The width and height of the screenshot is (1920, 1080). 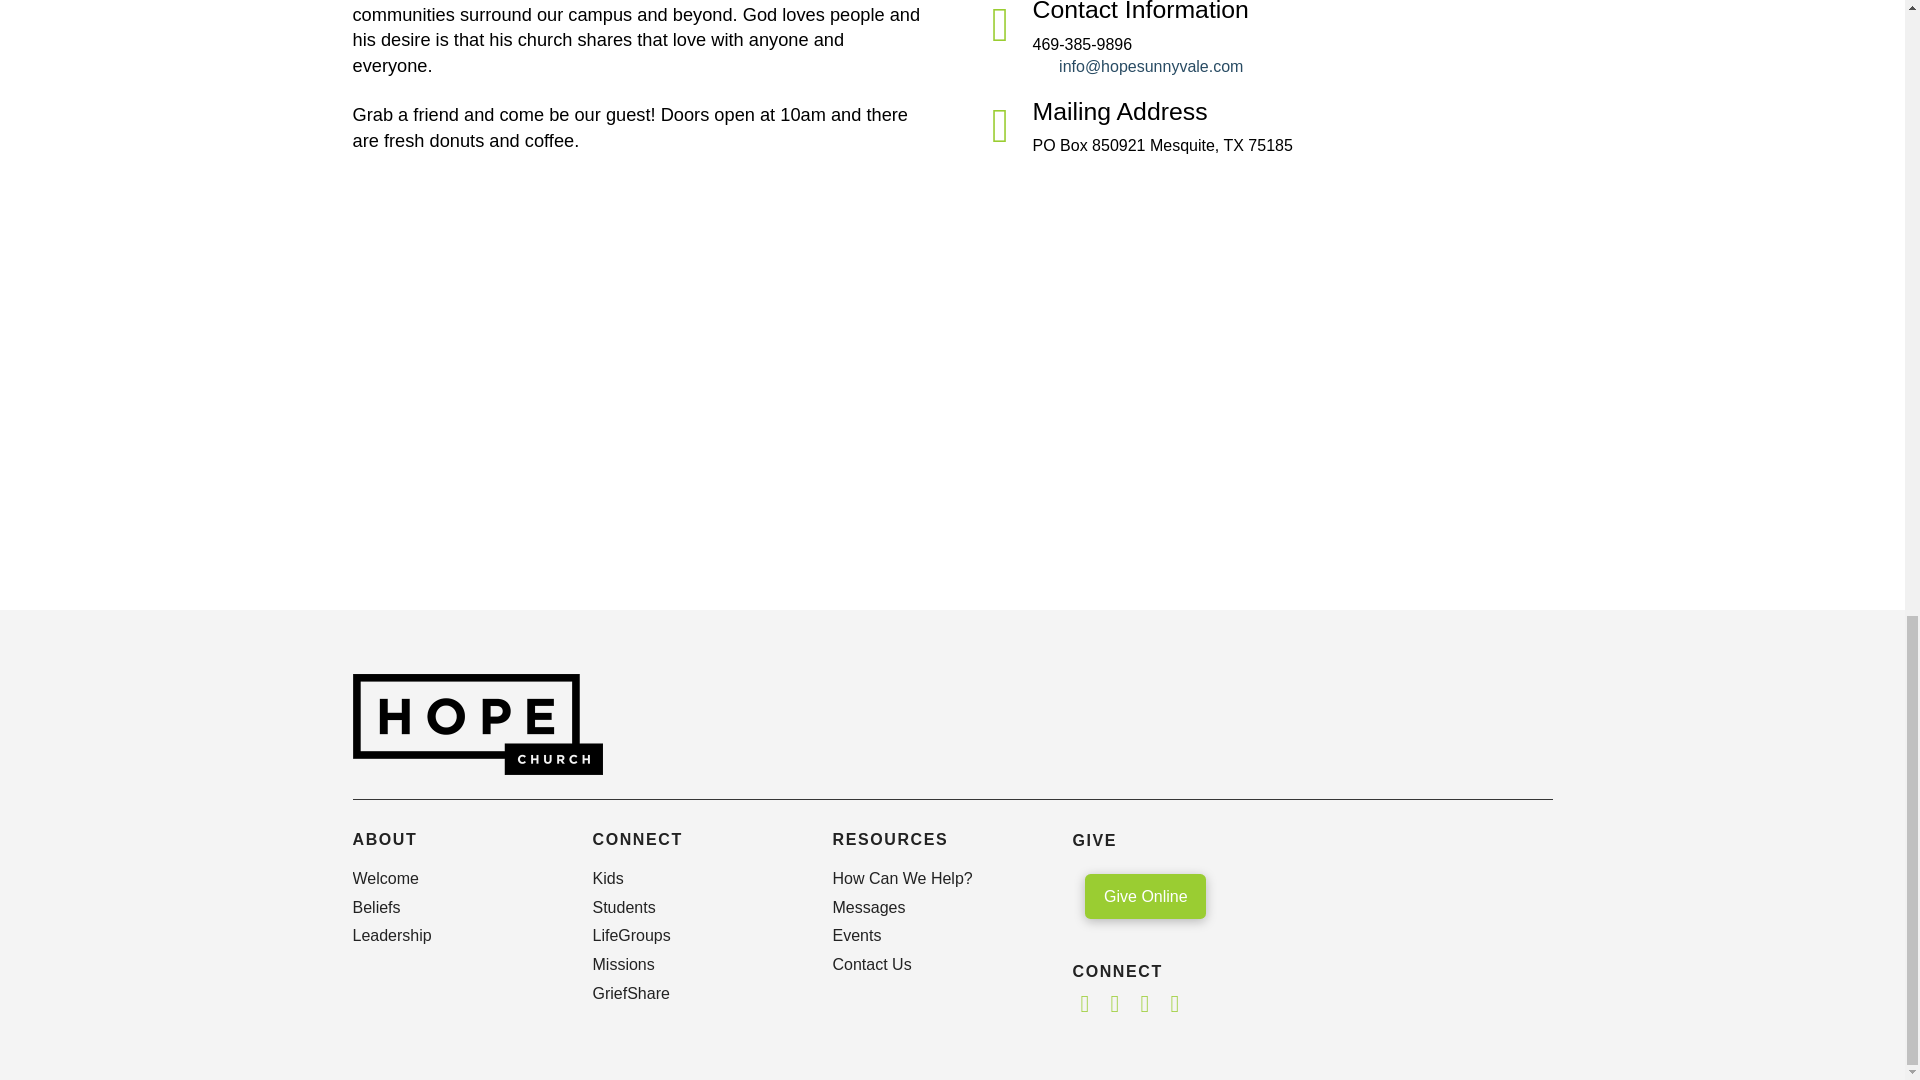 What do you see at coordinates (696, 965) in the screenshot?
I see `Missions` at bounding box center [696, 965].